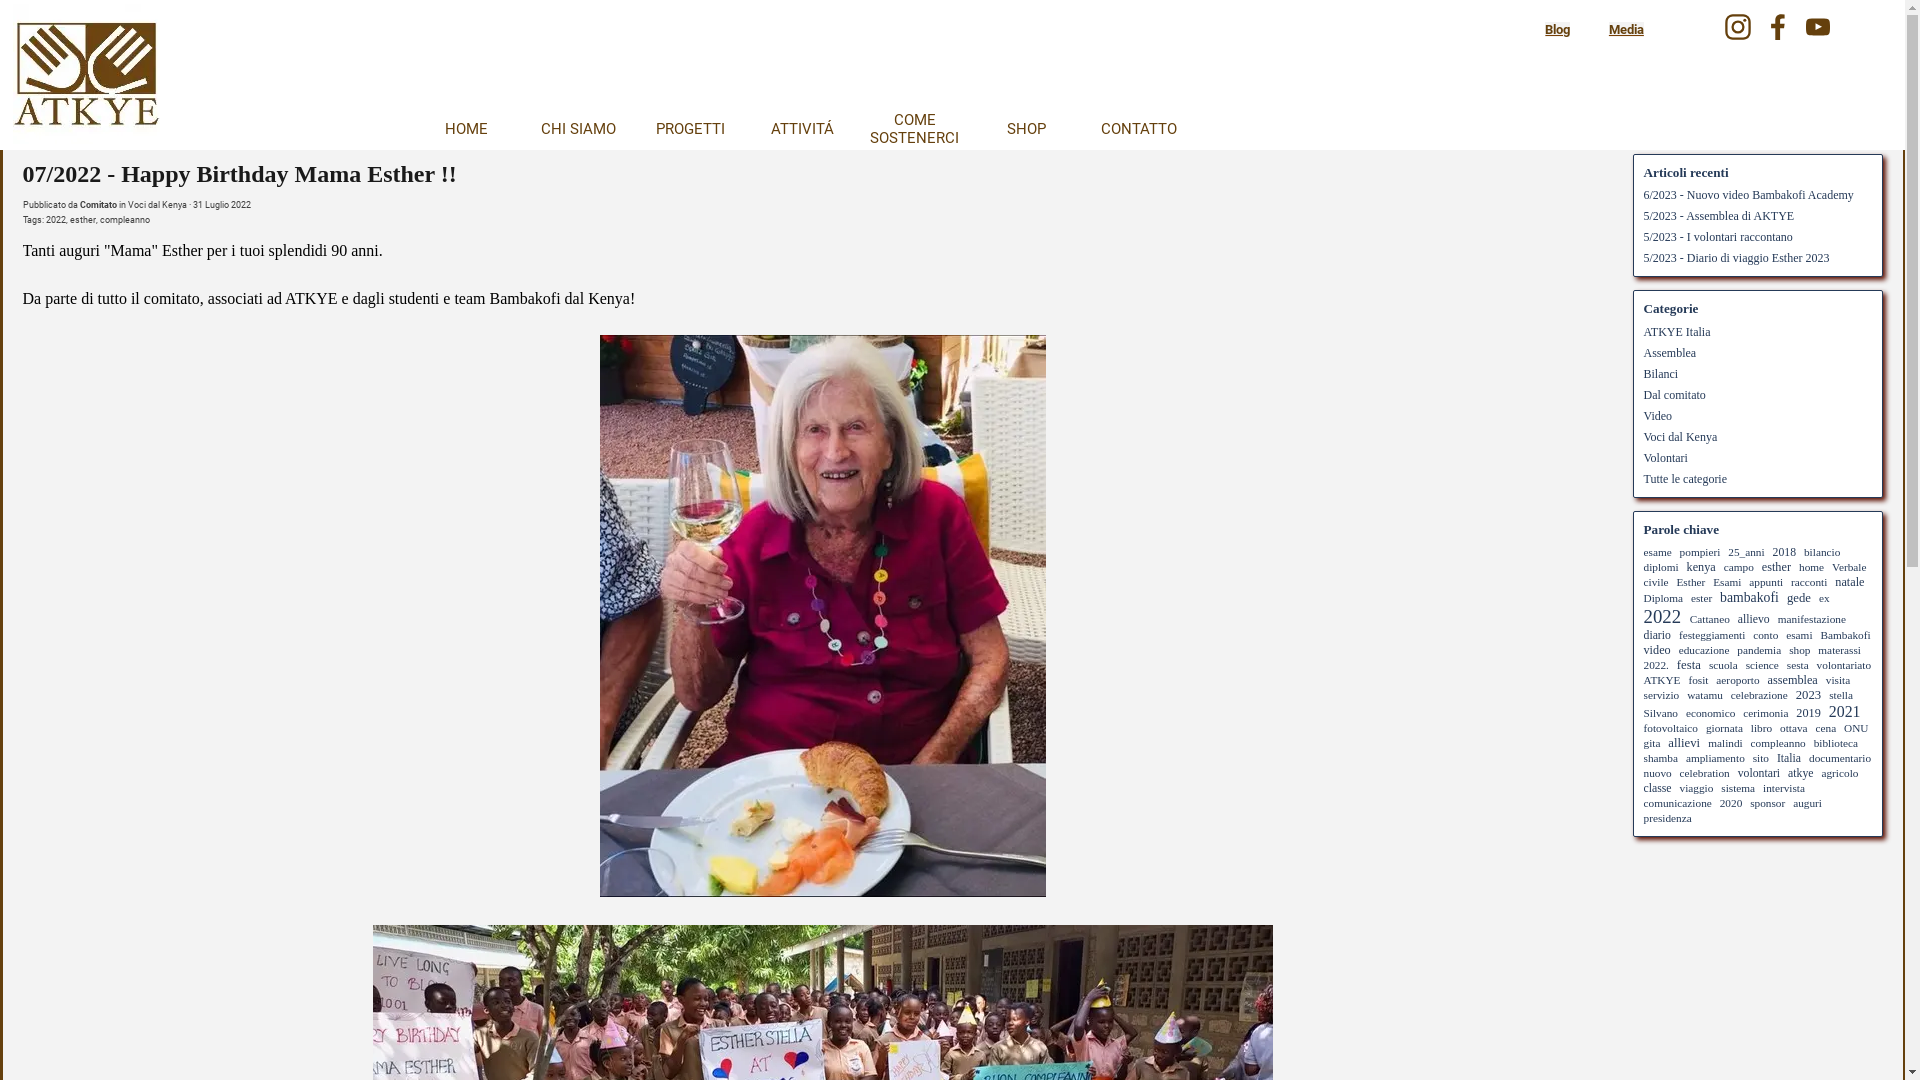 This screenshot has width=1920, height=1080. I want to click on esame, so click(1658, 552).